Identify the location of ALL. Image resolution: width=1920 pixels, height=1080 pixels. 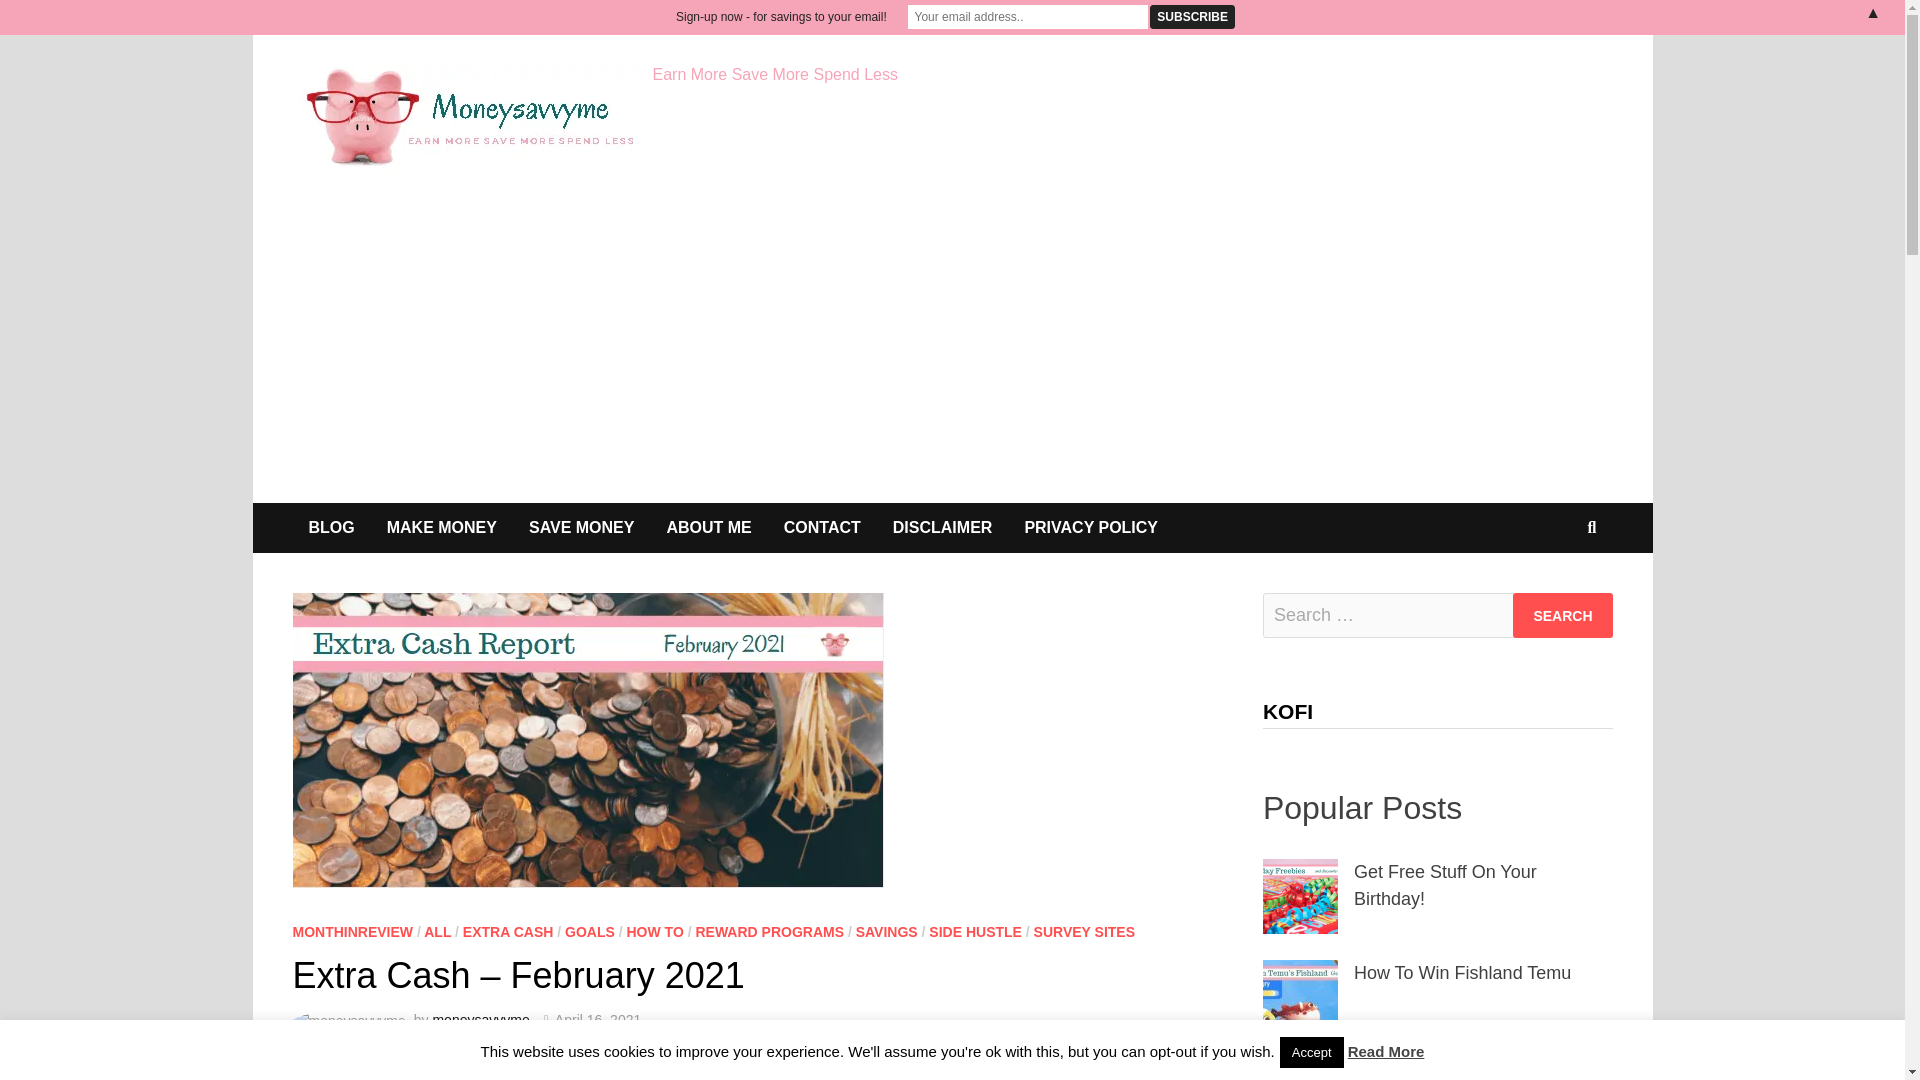
(438, 932).